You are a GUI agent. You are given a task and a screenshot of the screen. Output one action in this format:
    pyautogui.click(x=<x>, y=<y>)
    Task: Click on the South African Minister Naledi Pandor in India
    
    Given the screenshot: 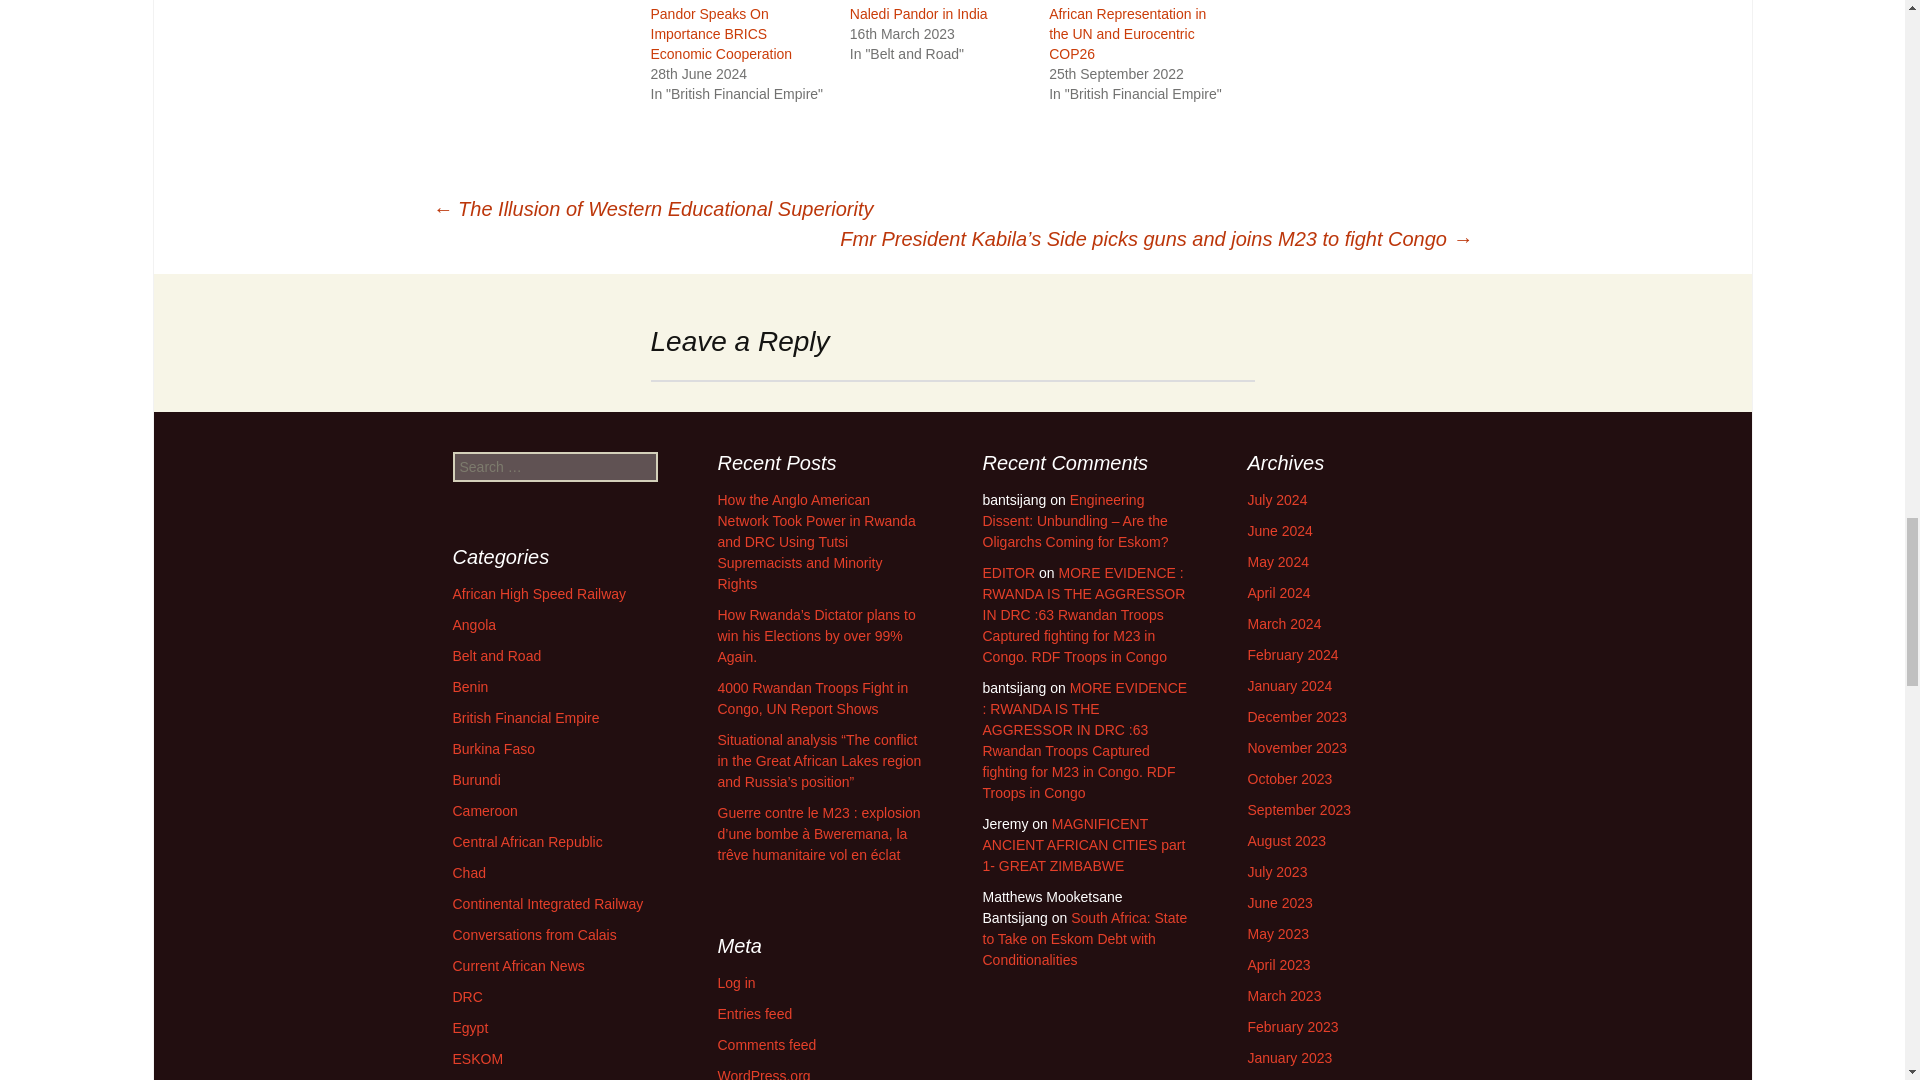 What is the action you would take?
    pyautogui.click(x=919, y=10)
    